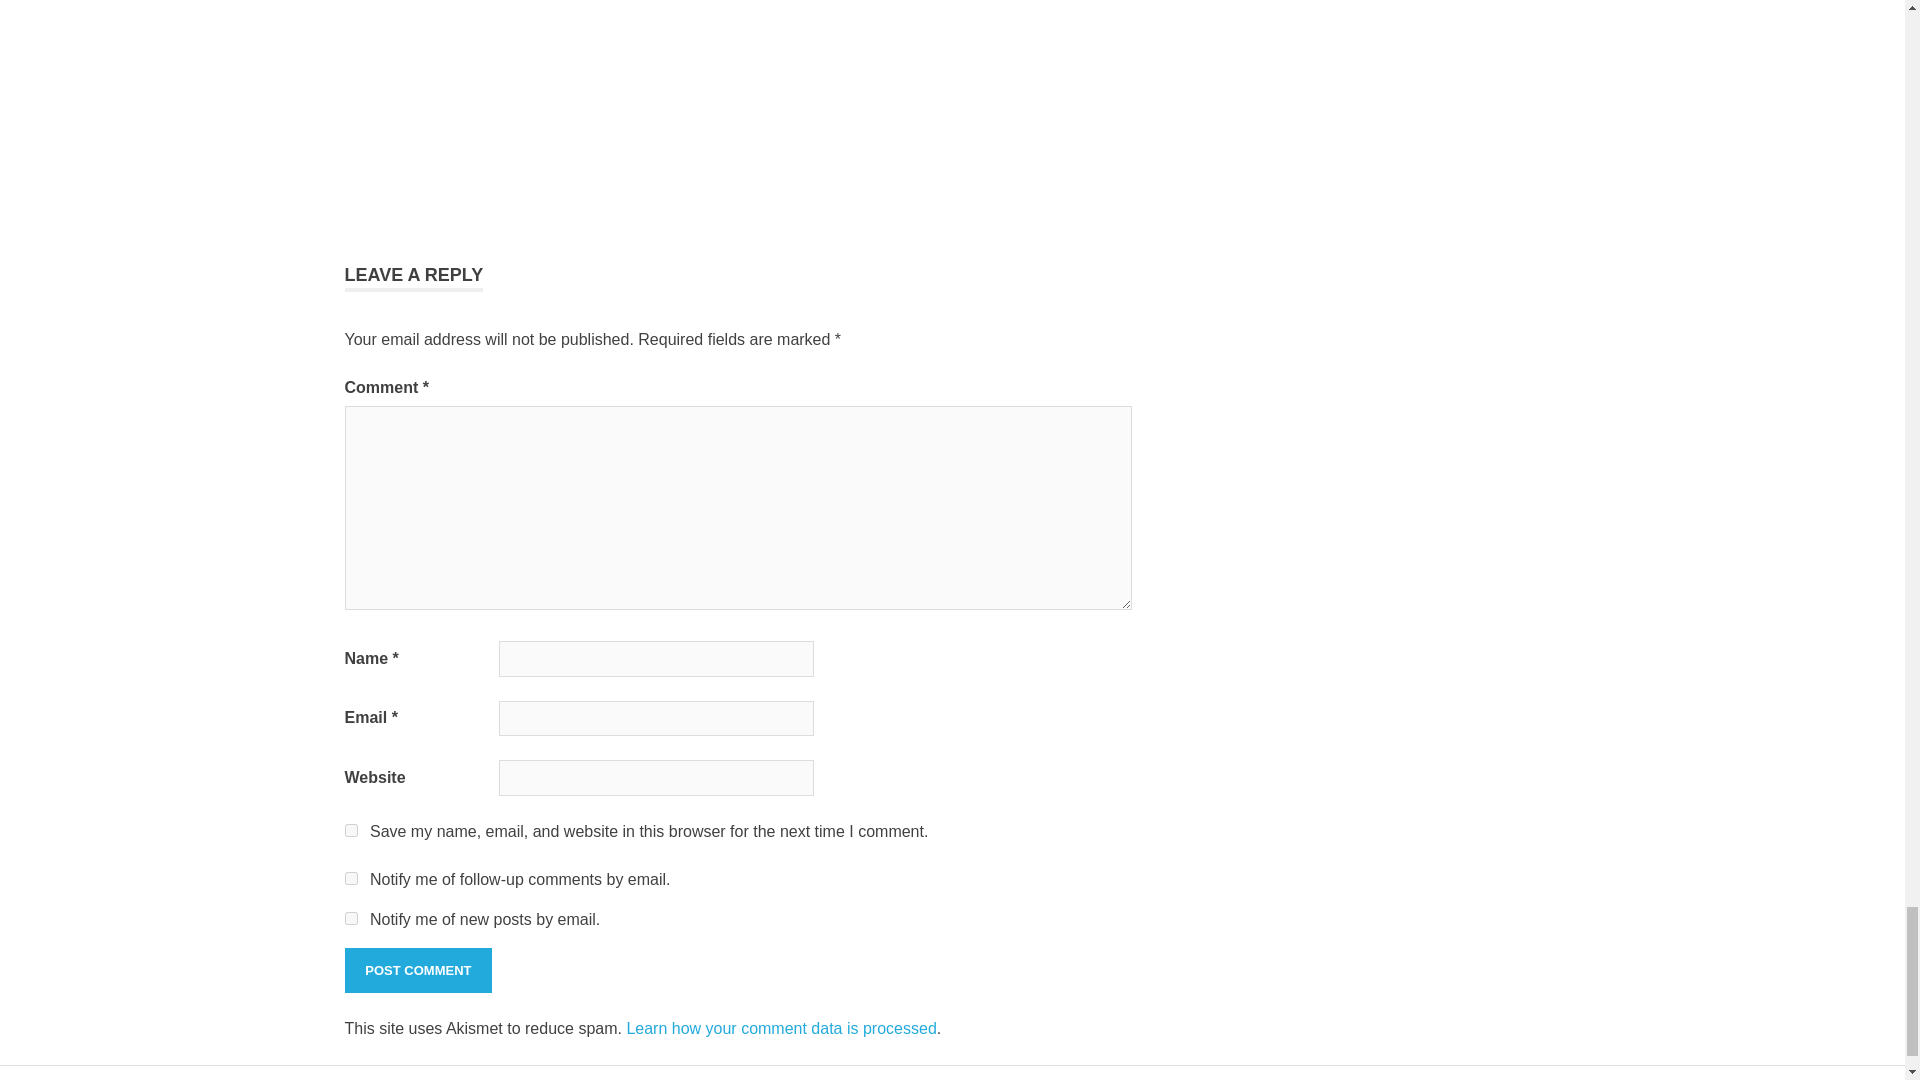 The height and width of the screenshot is (1080, 1920). I want to click on Learn how your comment data is processed, so click(780, 1028).